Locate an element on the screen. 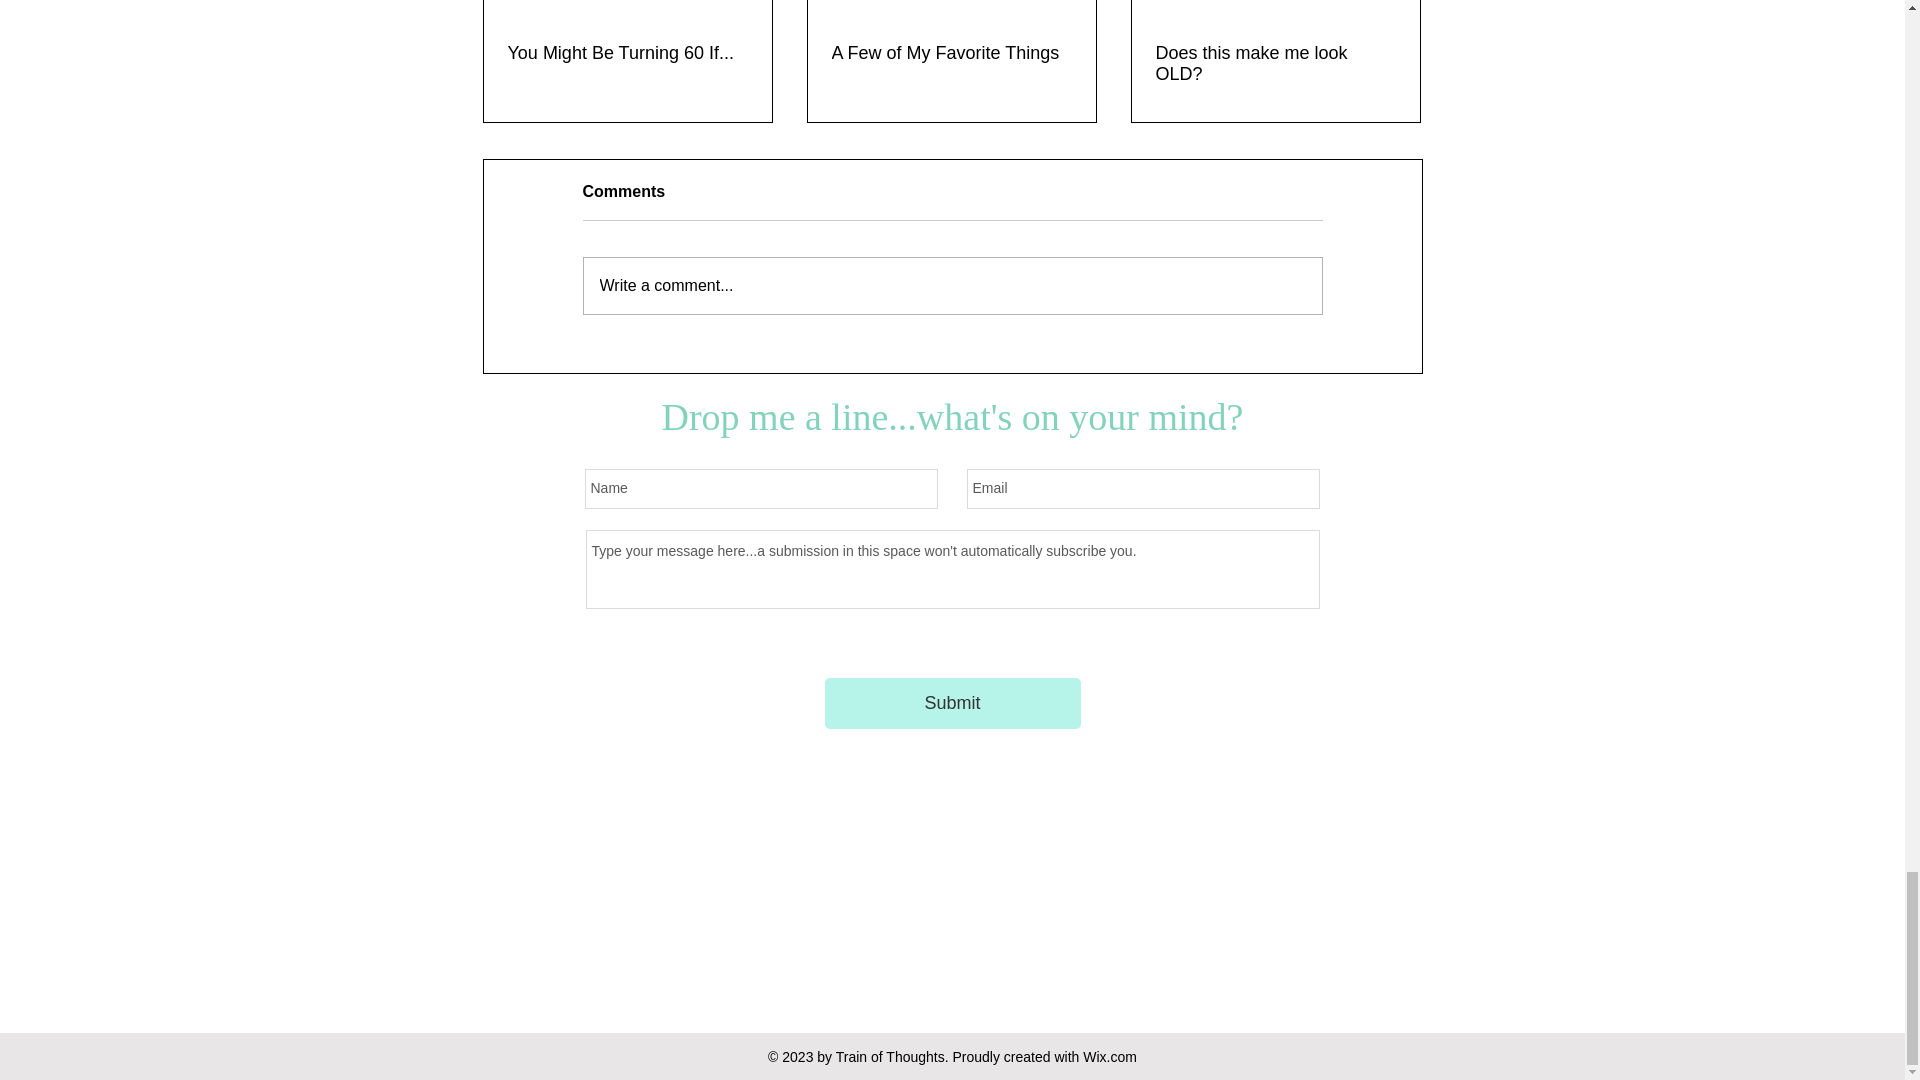 The width and height of the screenshot is (1920, 1080). Wix.com is located at coordinates (1109, 1056).